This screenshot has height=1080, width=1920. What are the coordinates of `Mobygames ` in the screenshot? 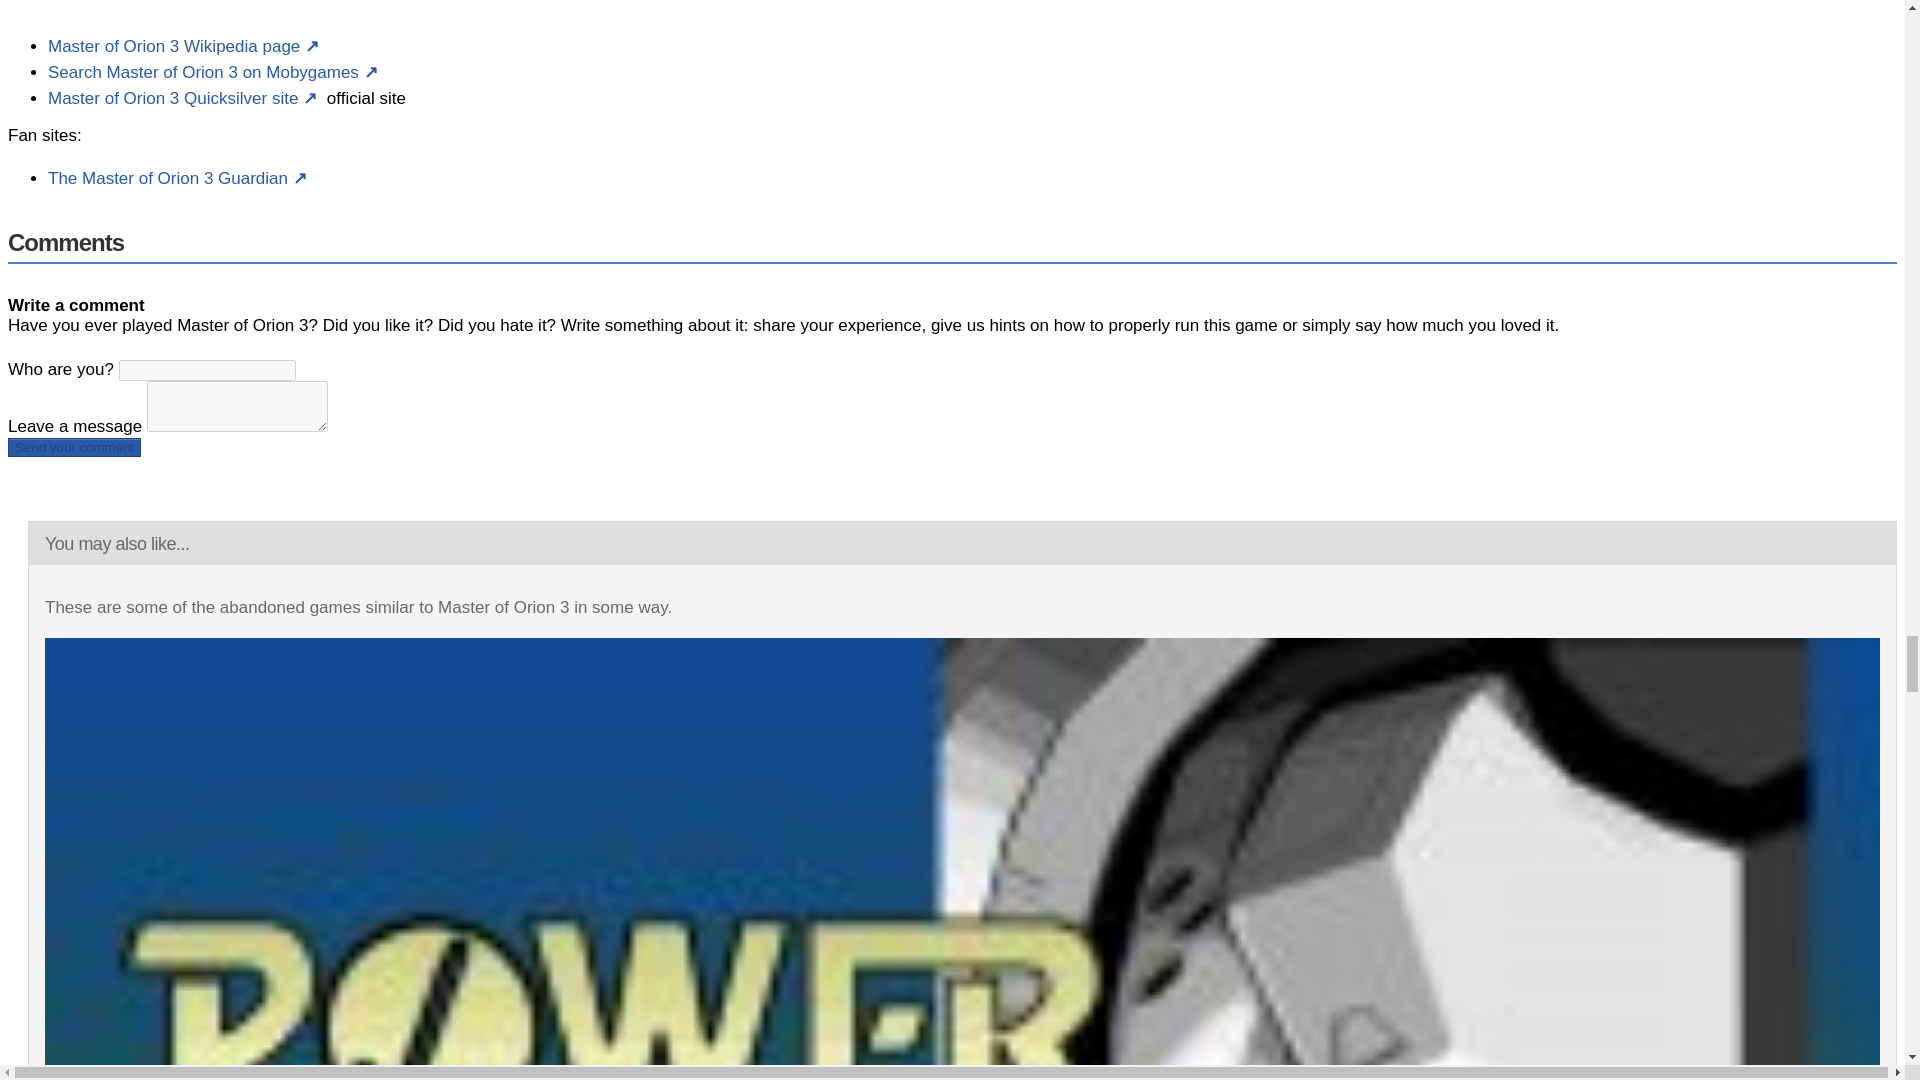 It's located at (215, 72).